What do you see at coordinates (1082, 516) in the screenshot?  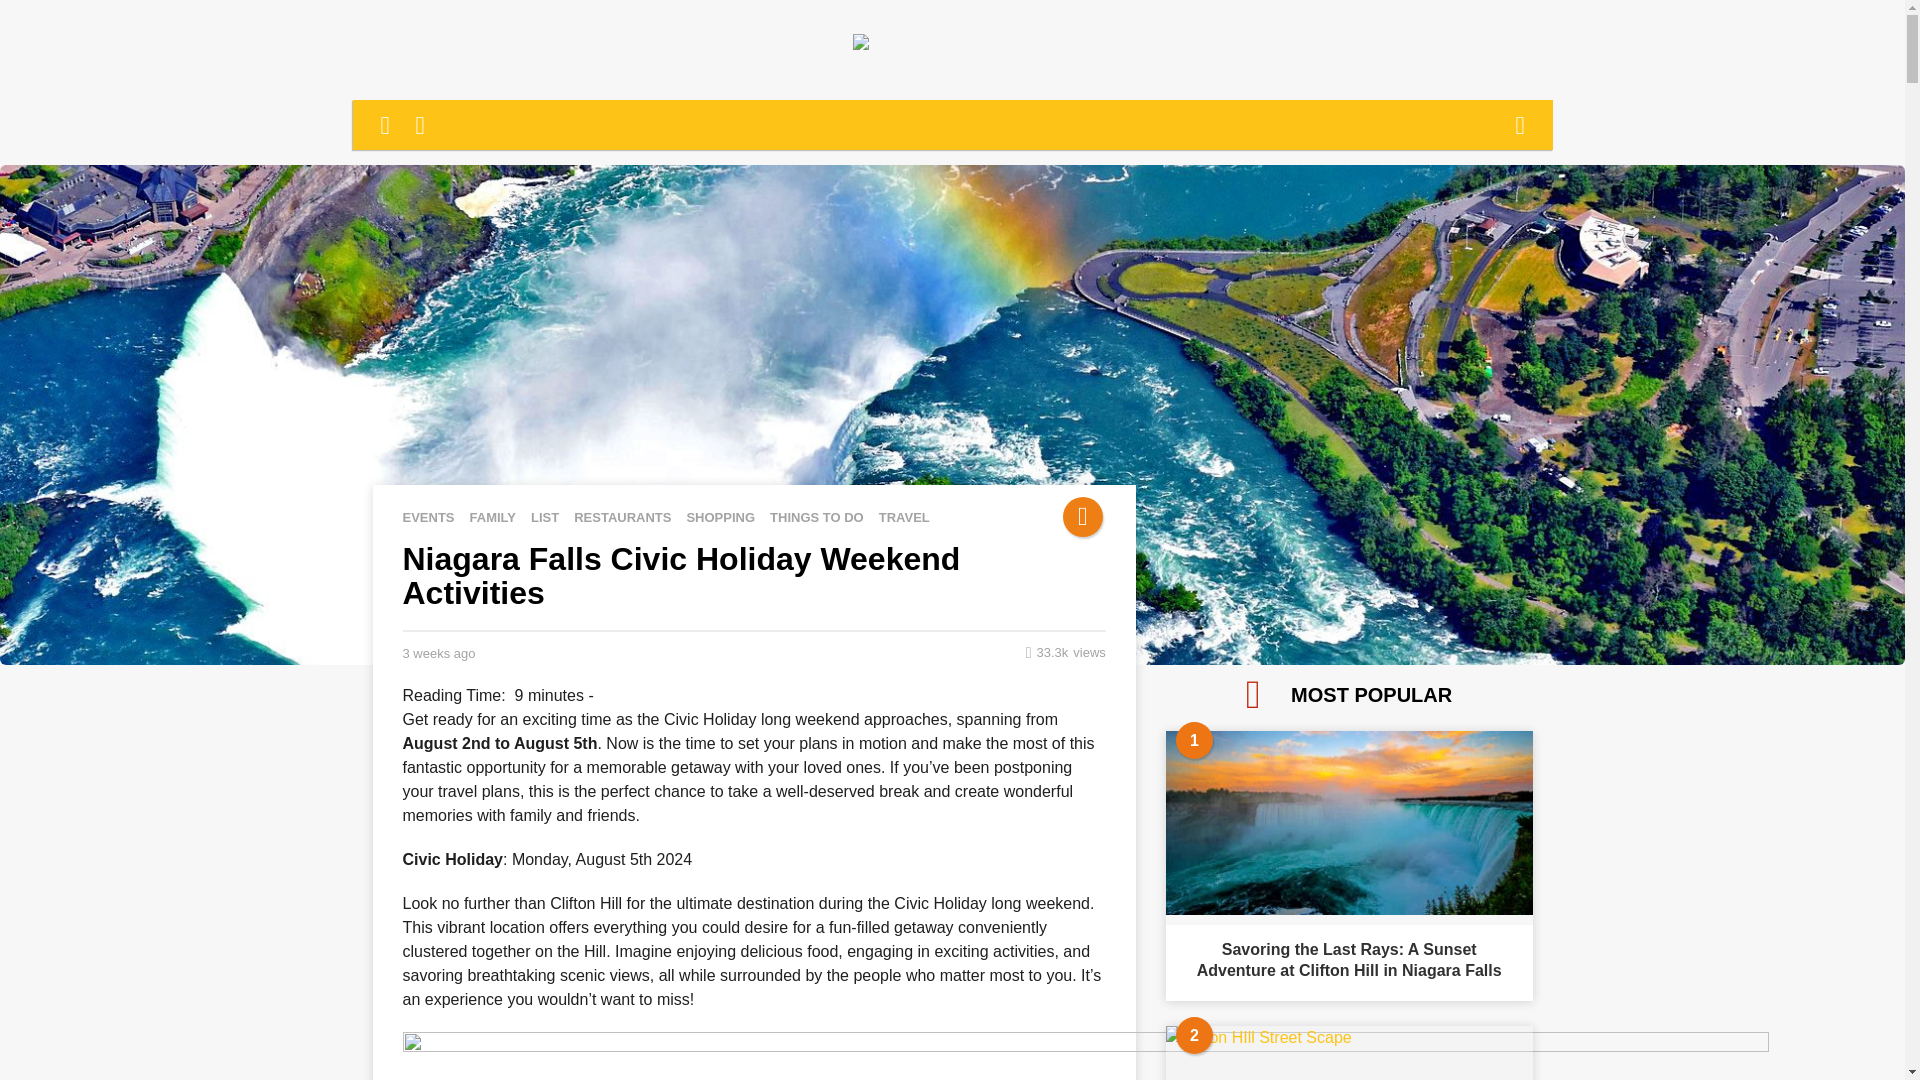 I see `Trending` at bounding box center [1082, 516].